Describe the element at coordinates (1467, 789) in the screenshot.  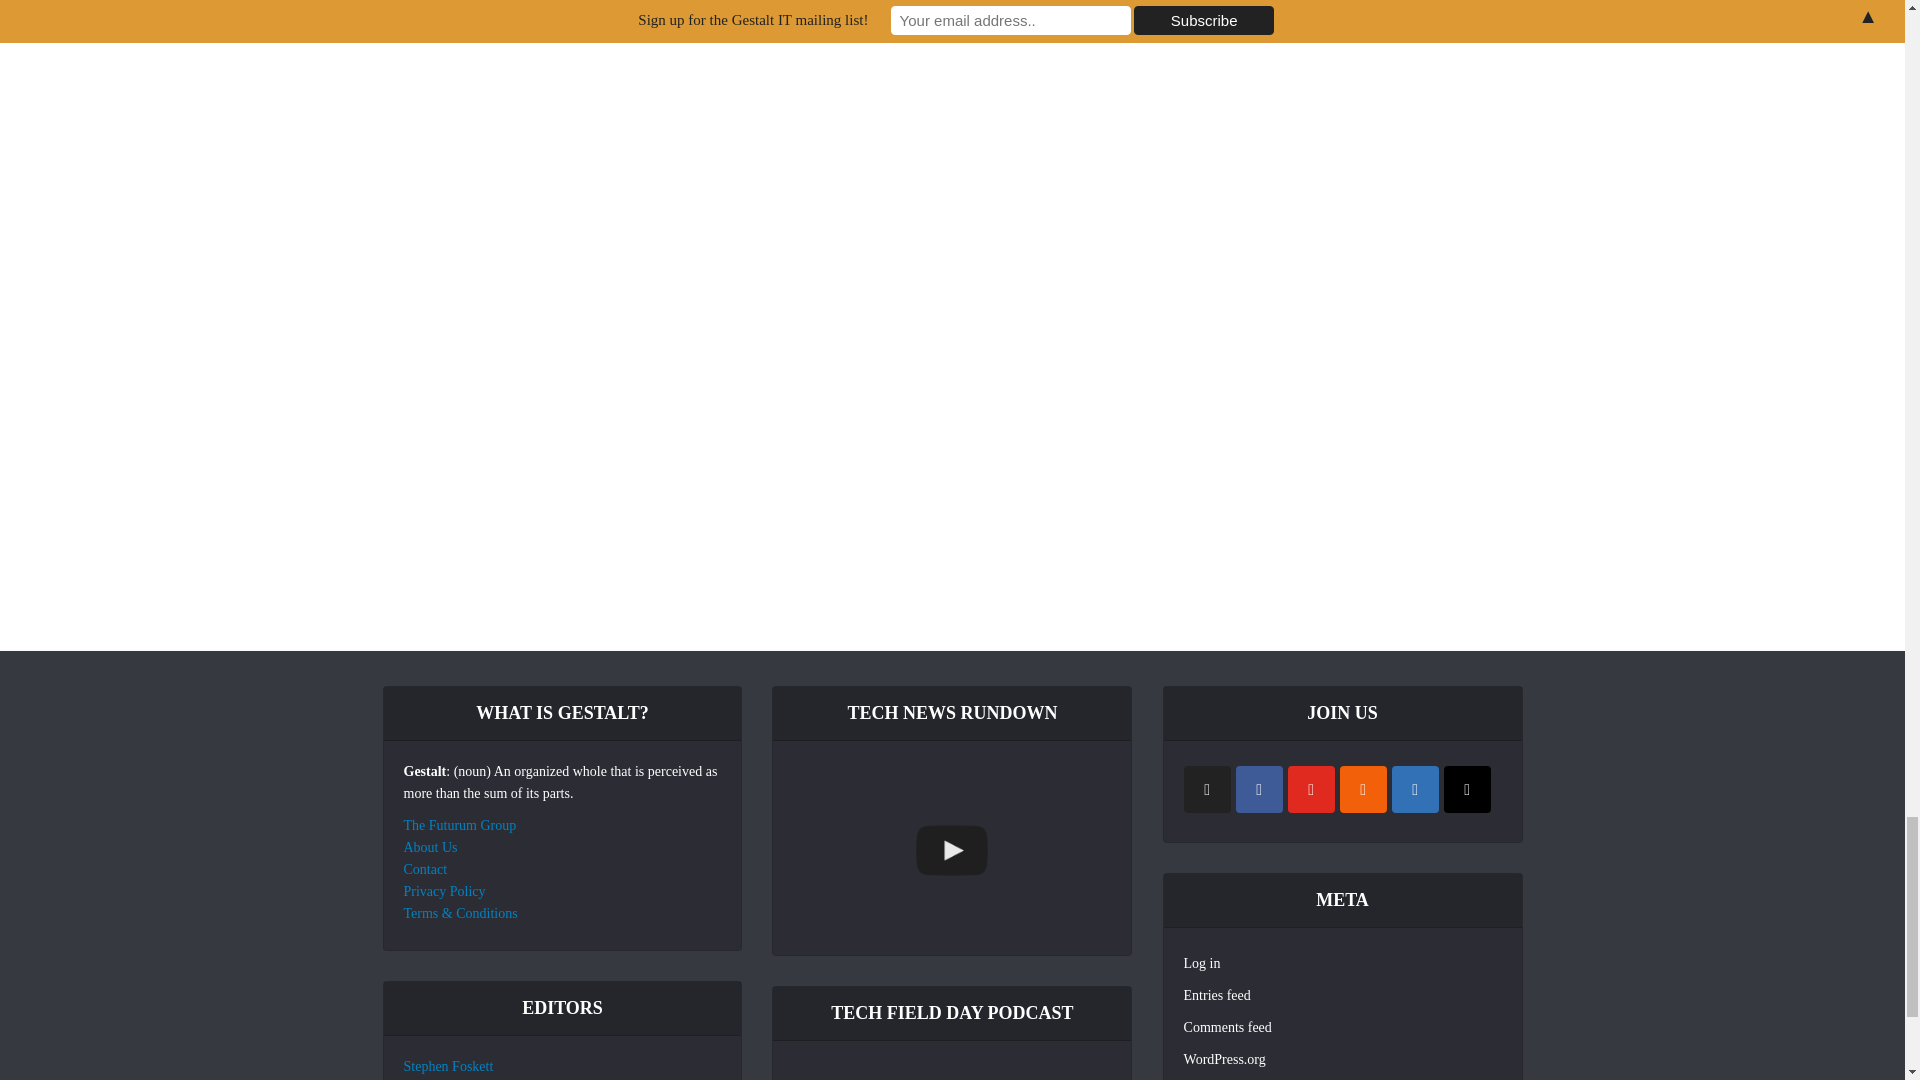
I see `Mail` at that location.